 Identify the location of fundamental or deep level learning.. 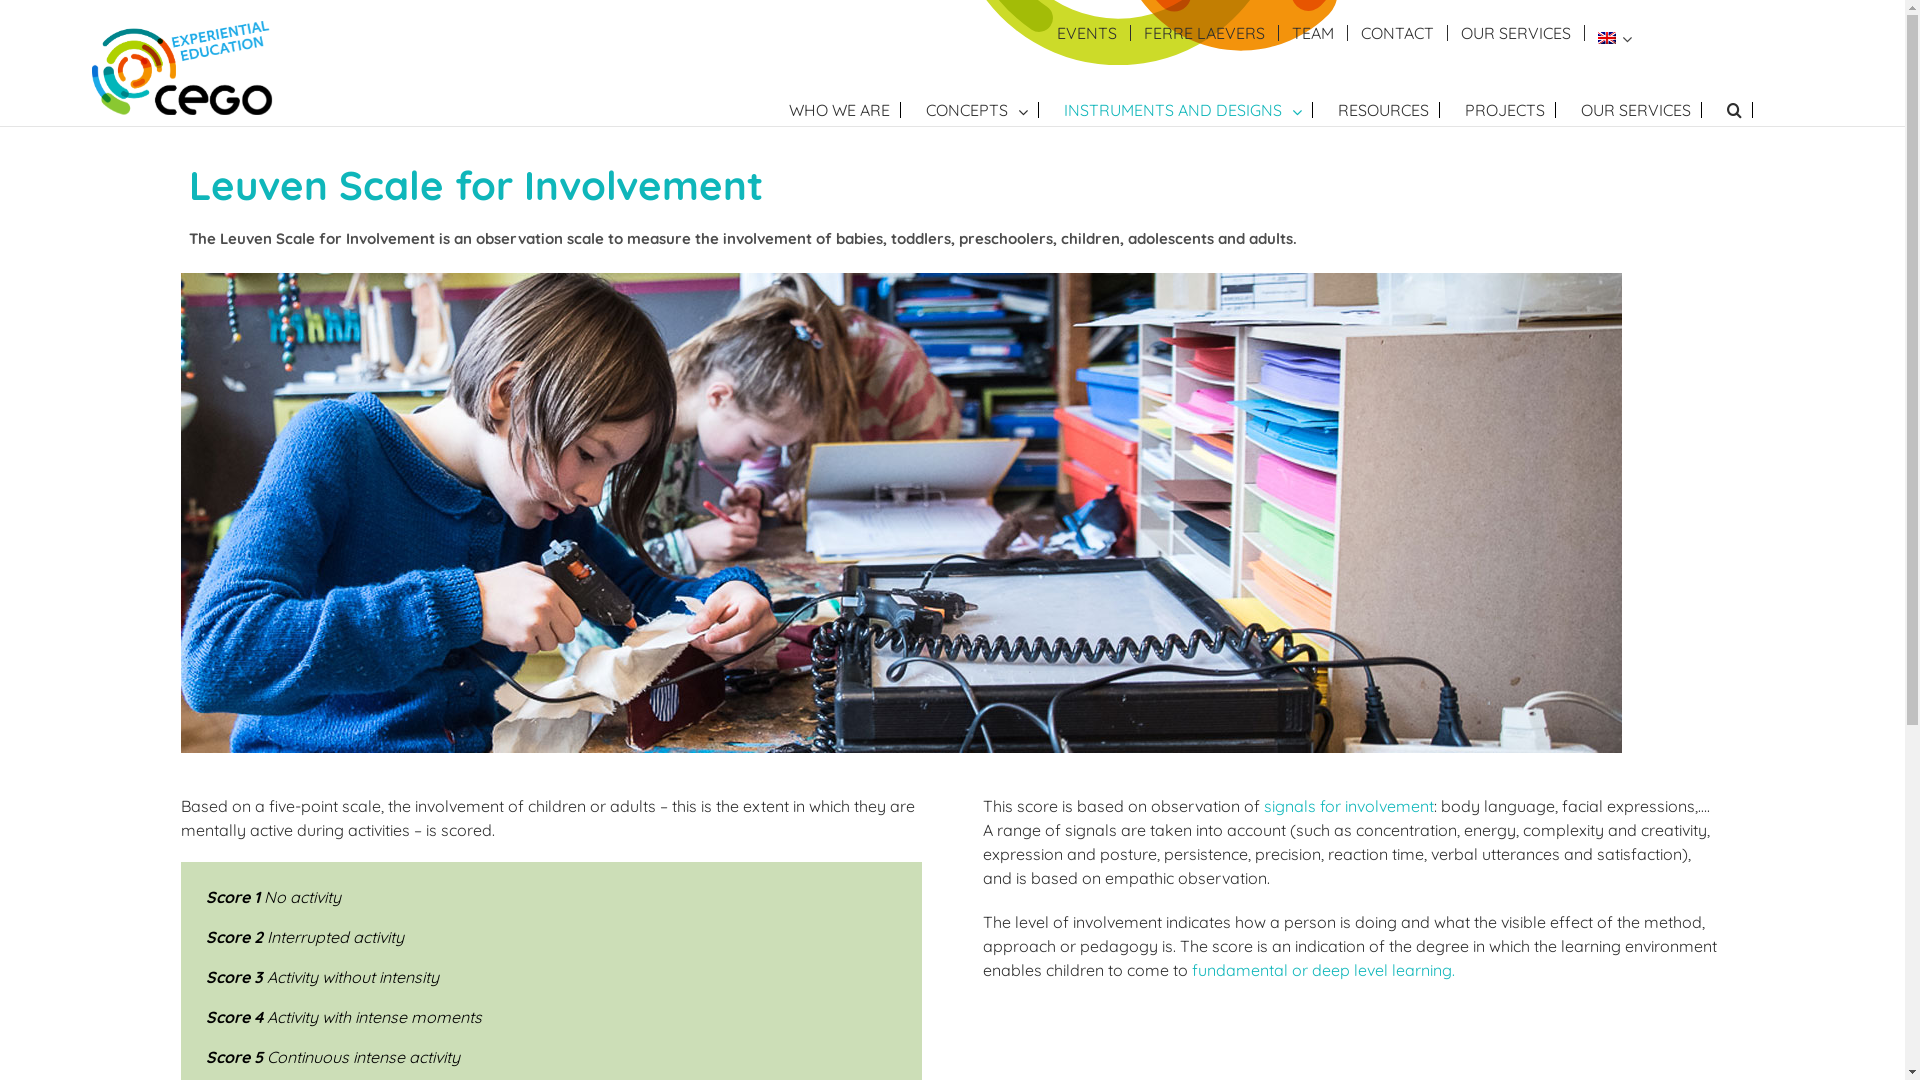
(1324, 970).